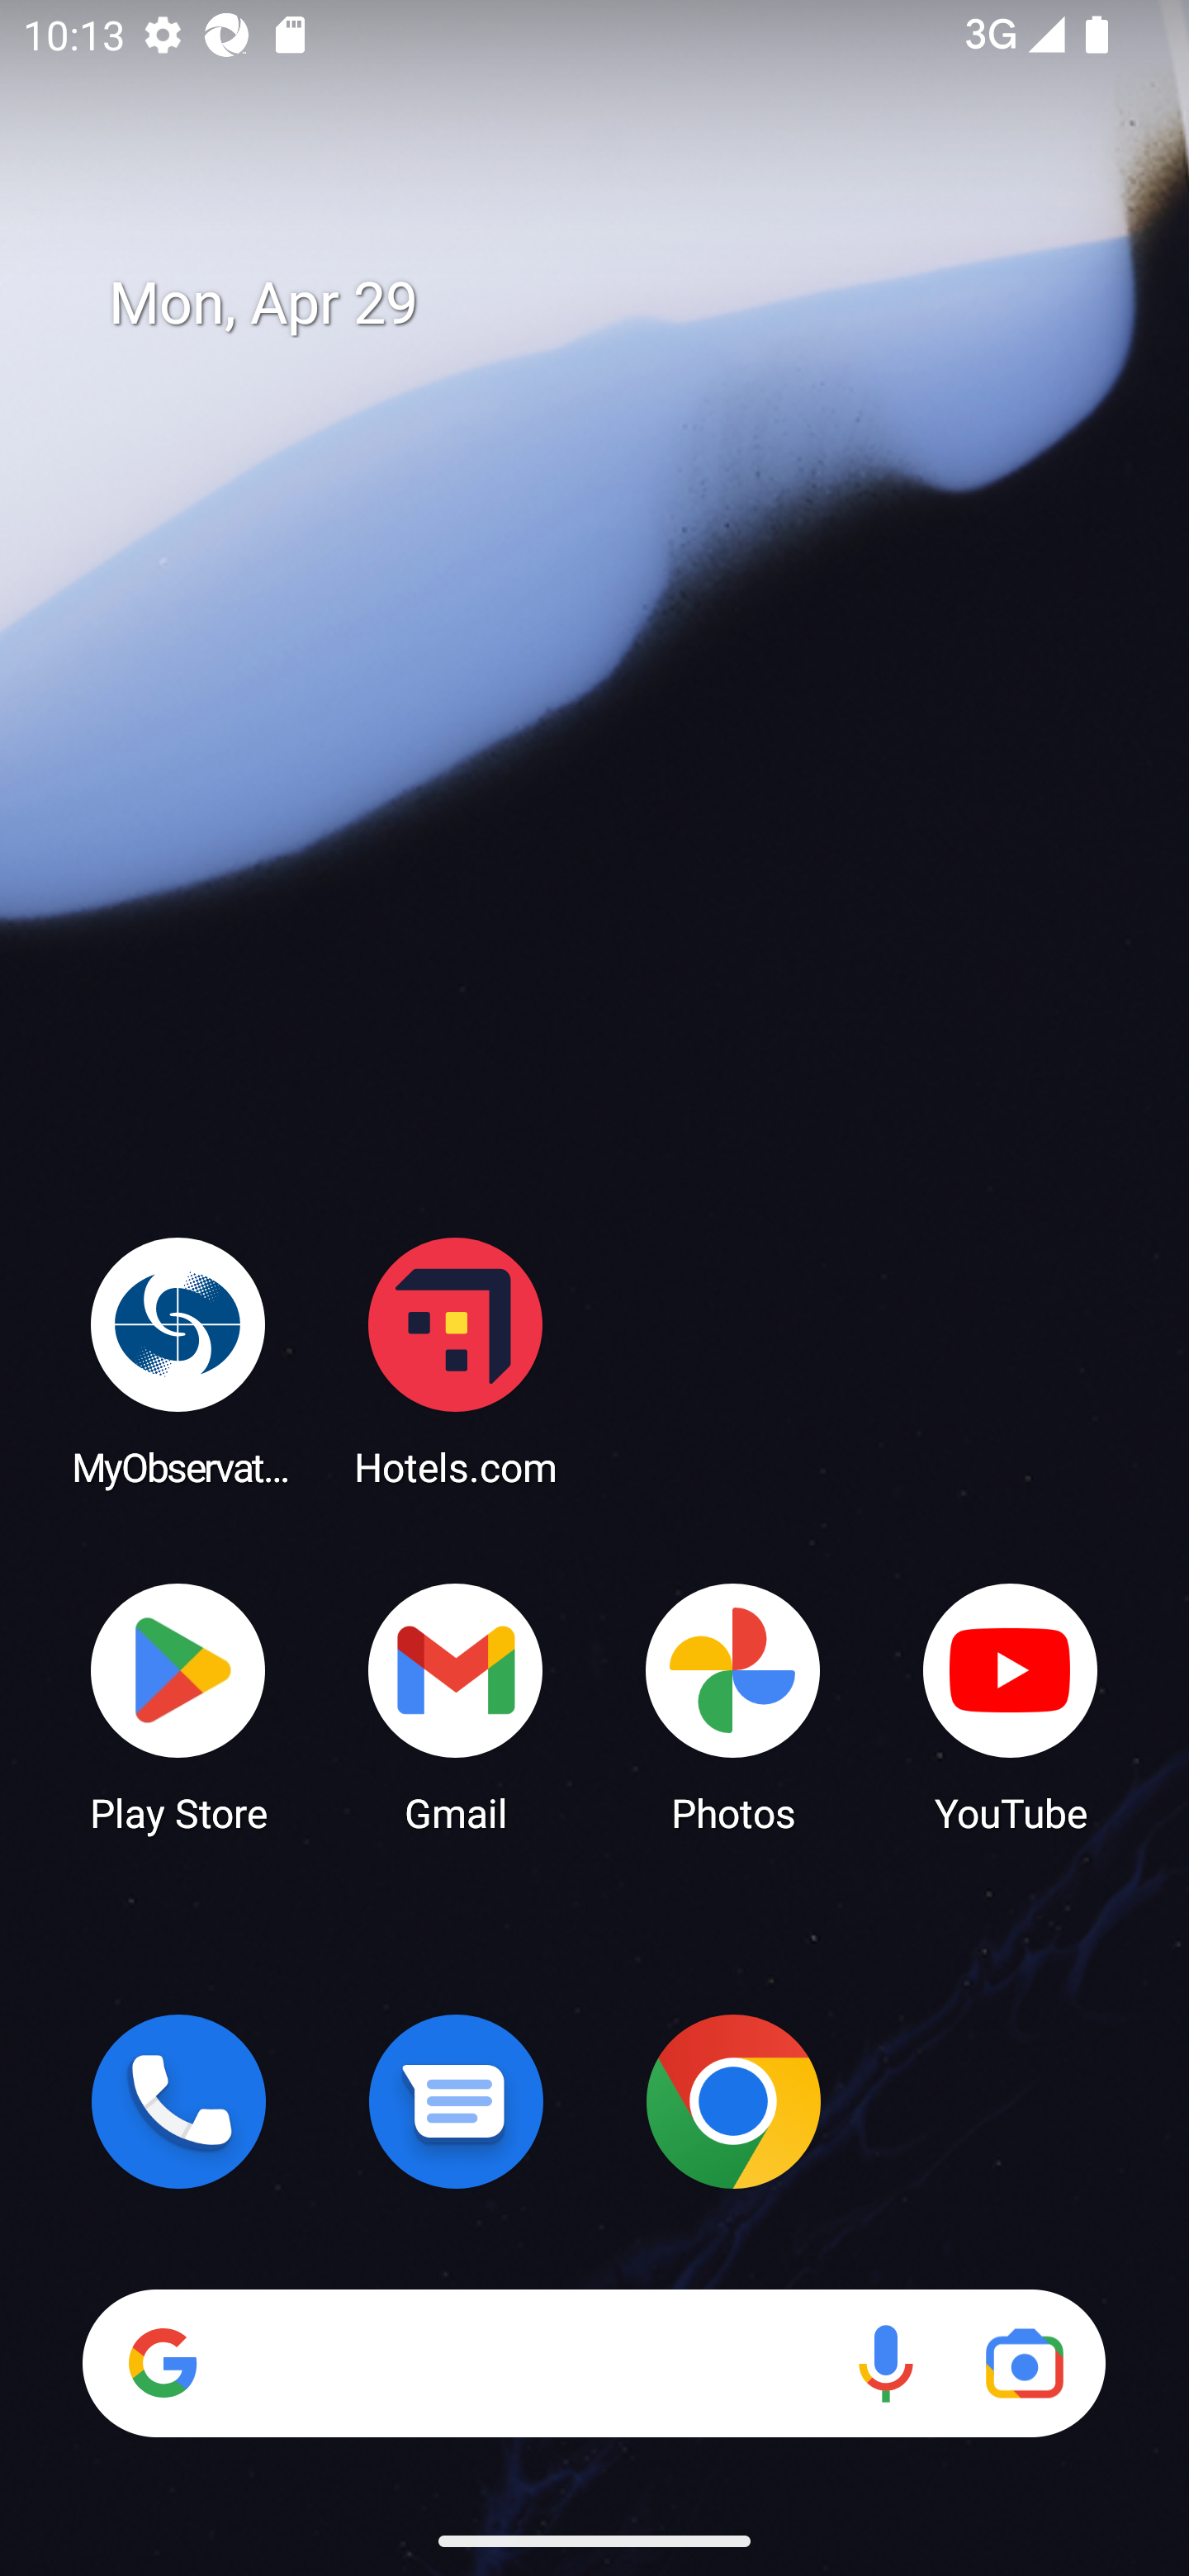 The height and width of the screenshot is (2576, 1189). I want to click on Play Store, so click(178, 1706).